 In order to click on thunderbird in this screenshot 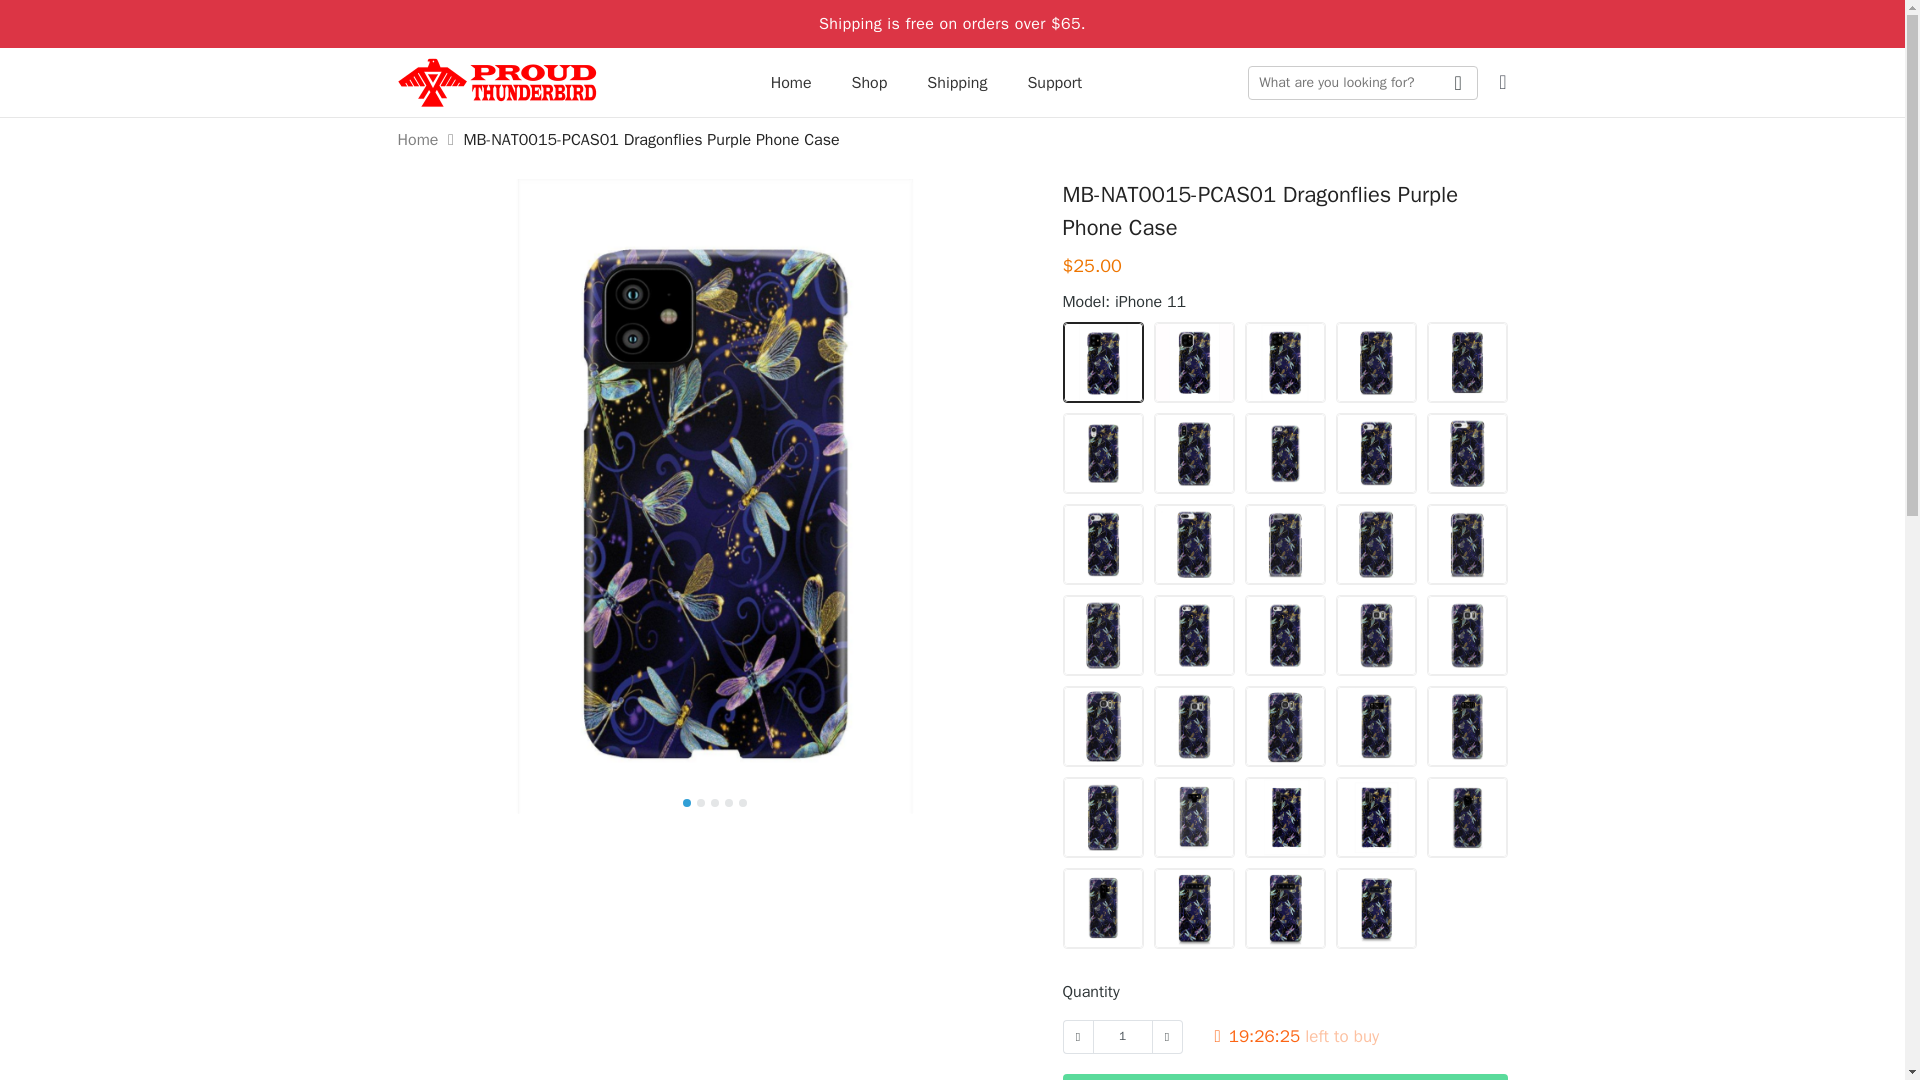, I will do `click(497, 83)`.